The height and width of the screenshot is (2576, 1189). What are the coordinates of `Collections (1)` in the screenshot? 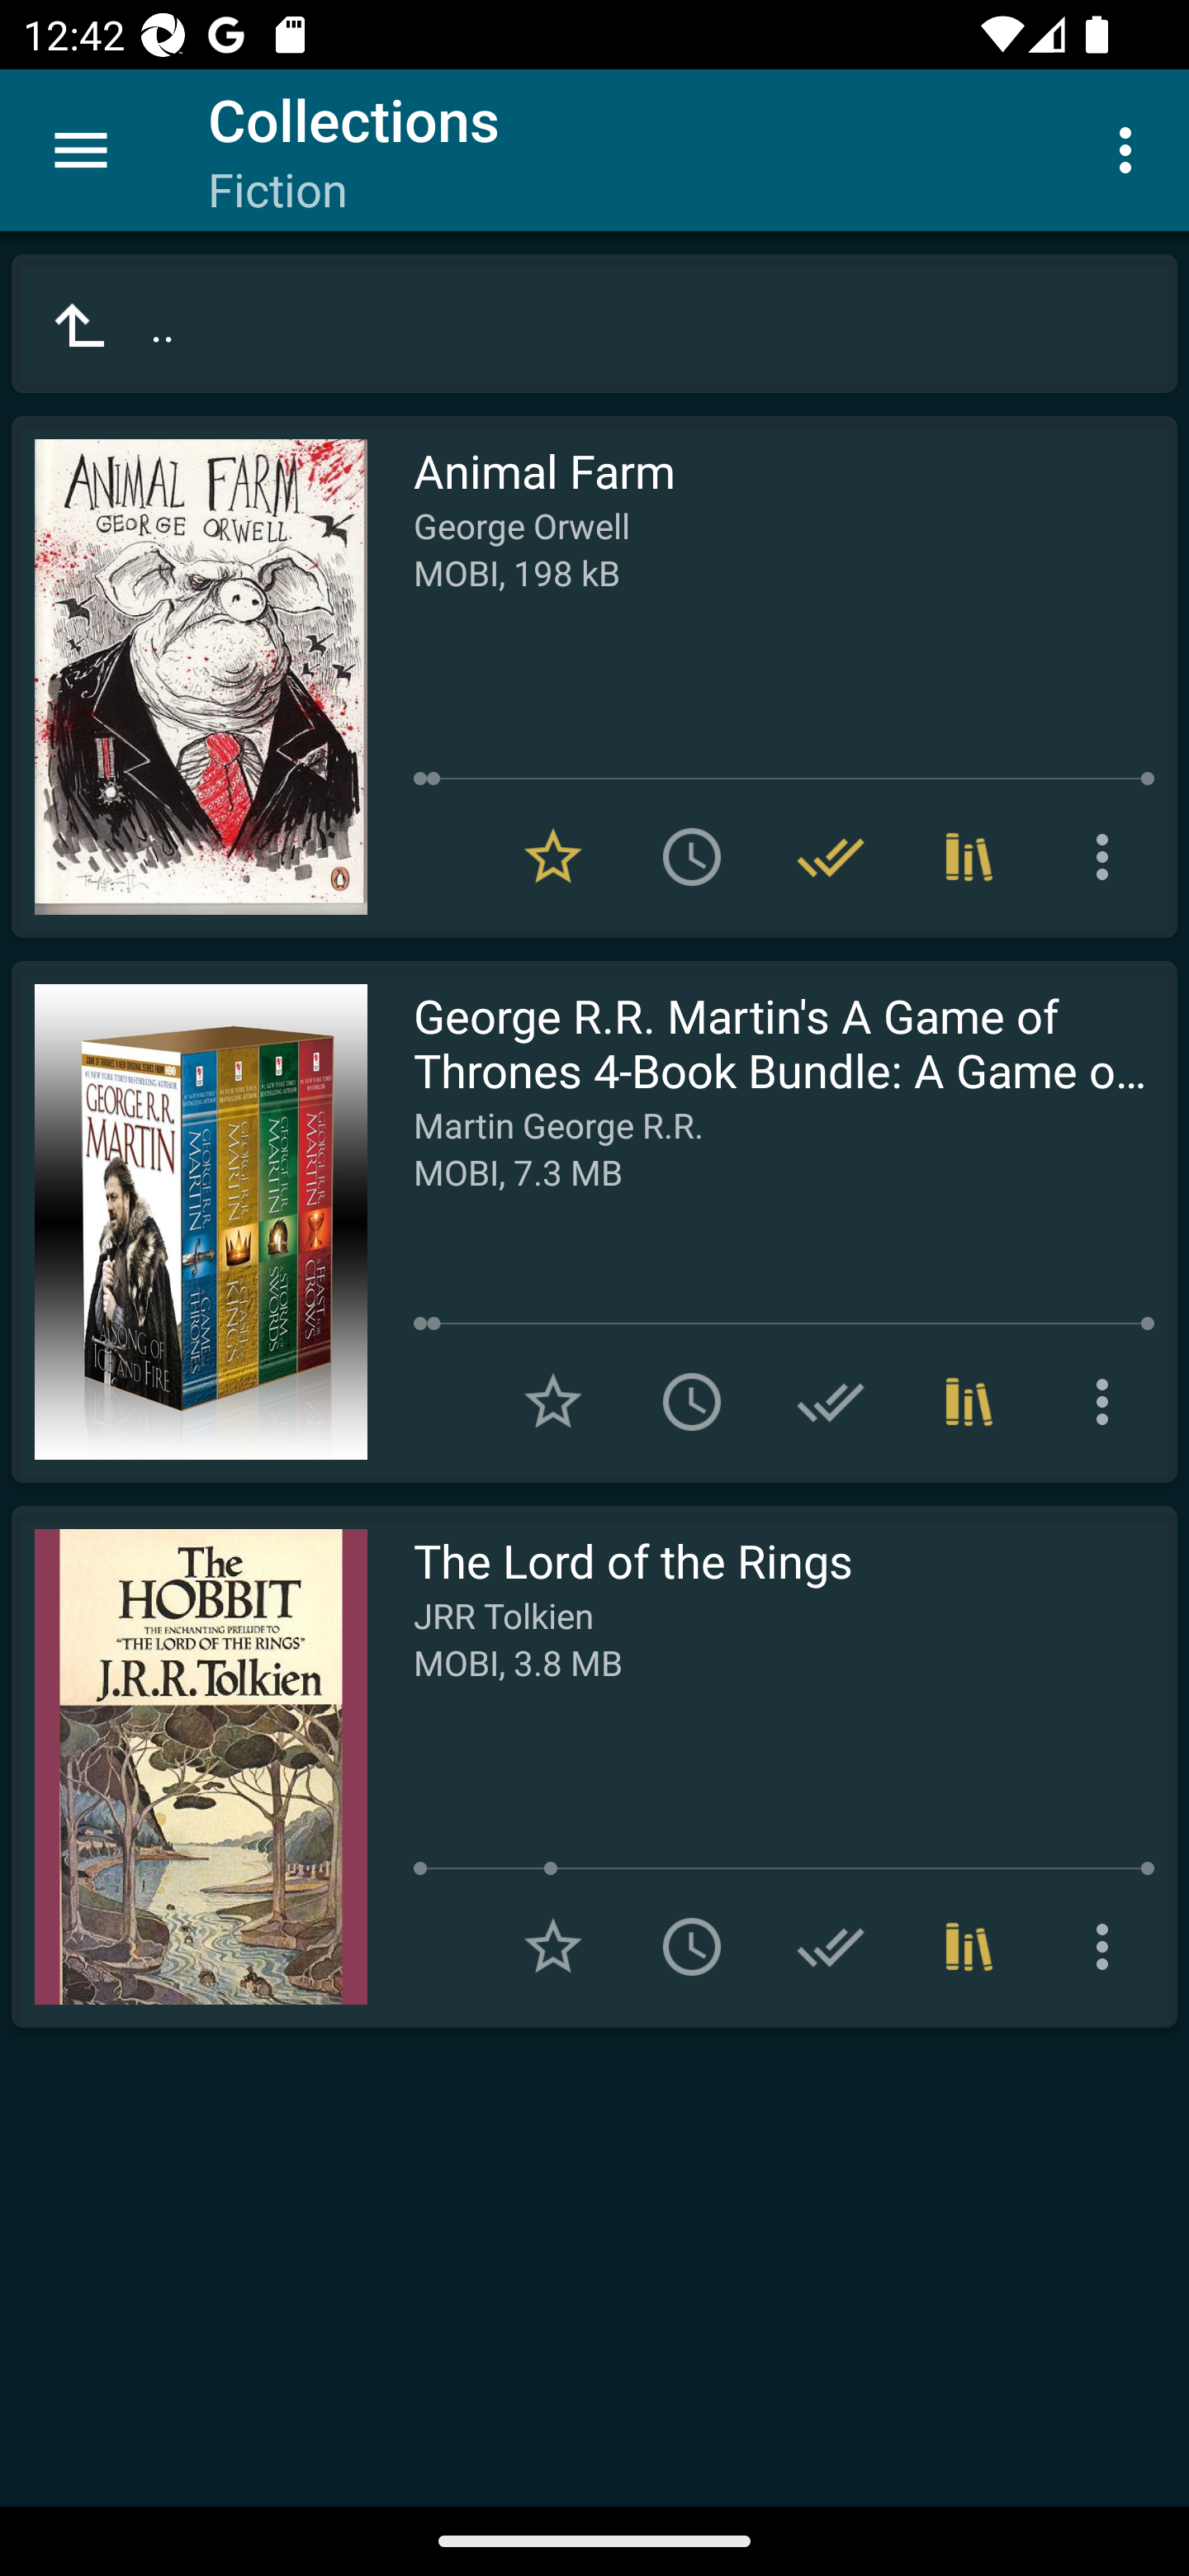 It's located at (969, 1401).